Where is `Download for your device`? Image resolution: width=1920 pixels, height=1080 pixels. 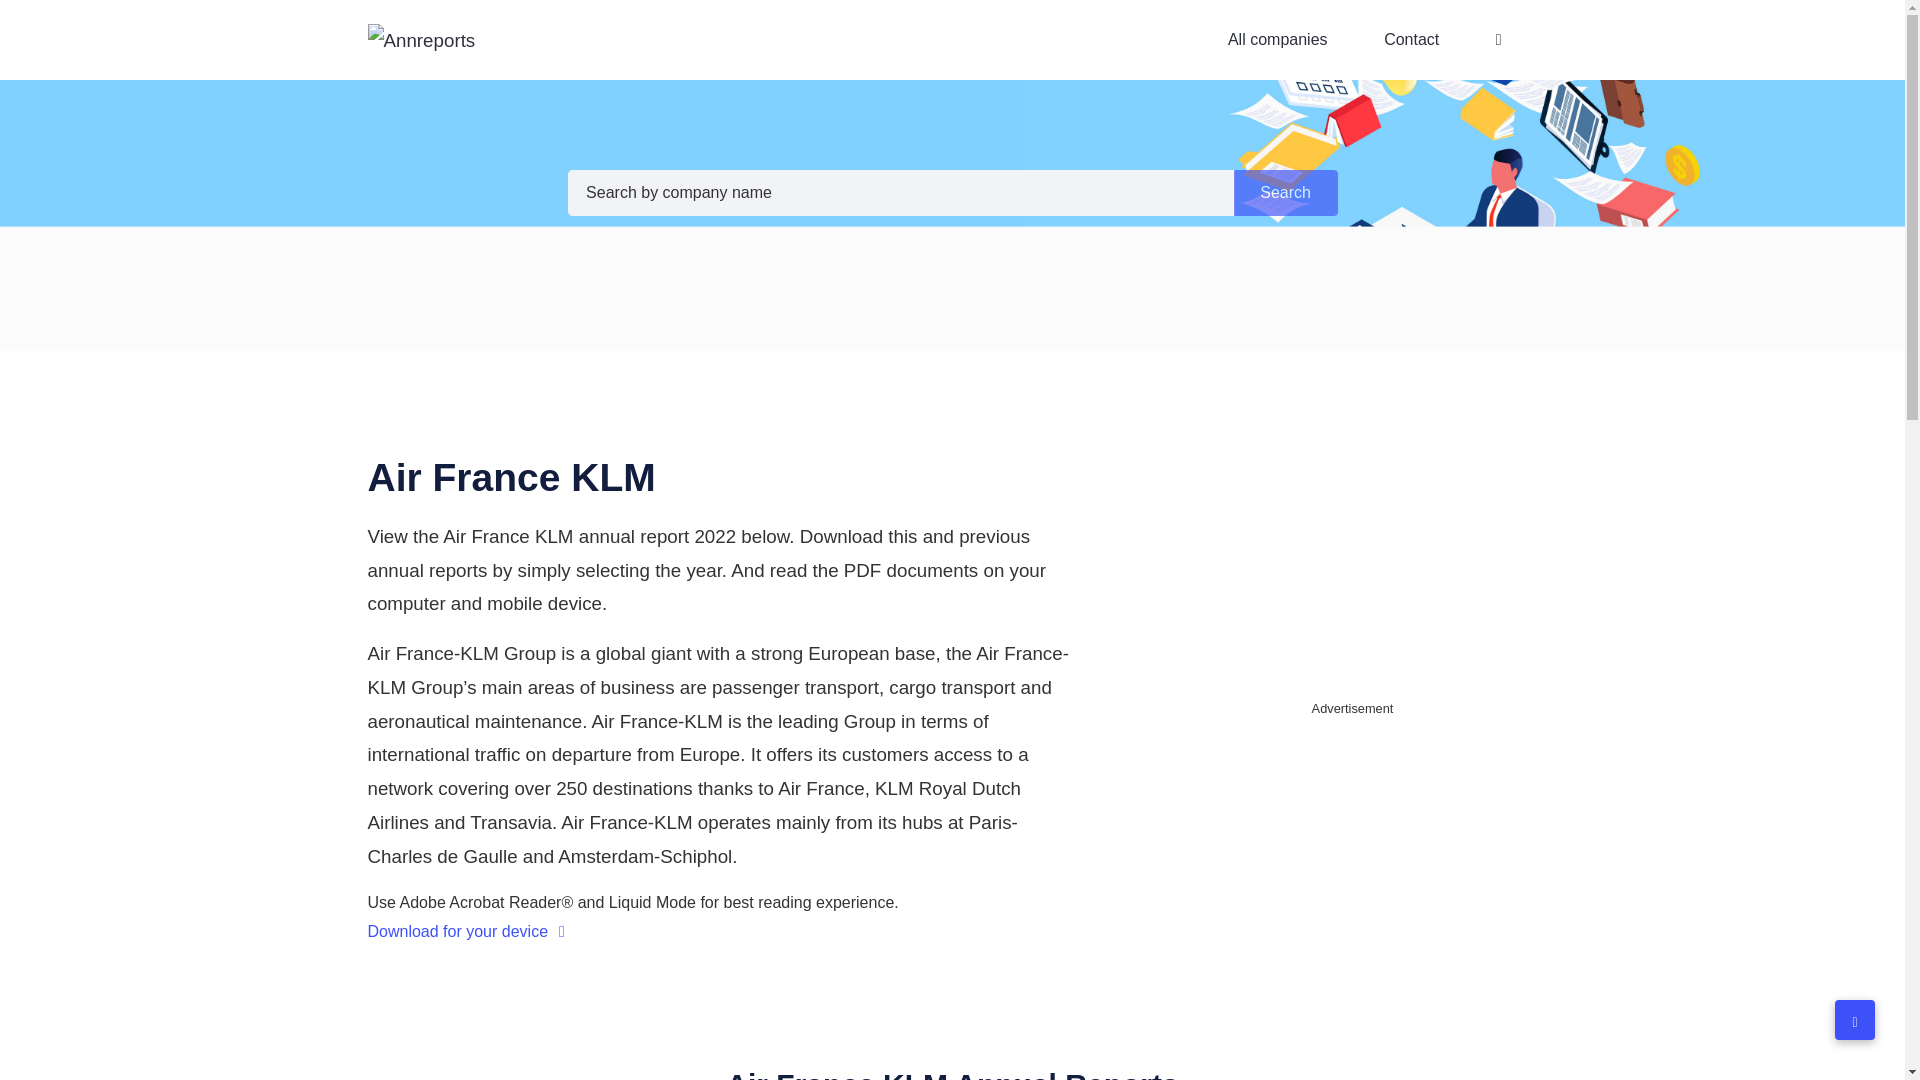 Download for your device is located at coordinates (466, 931).